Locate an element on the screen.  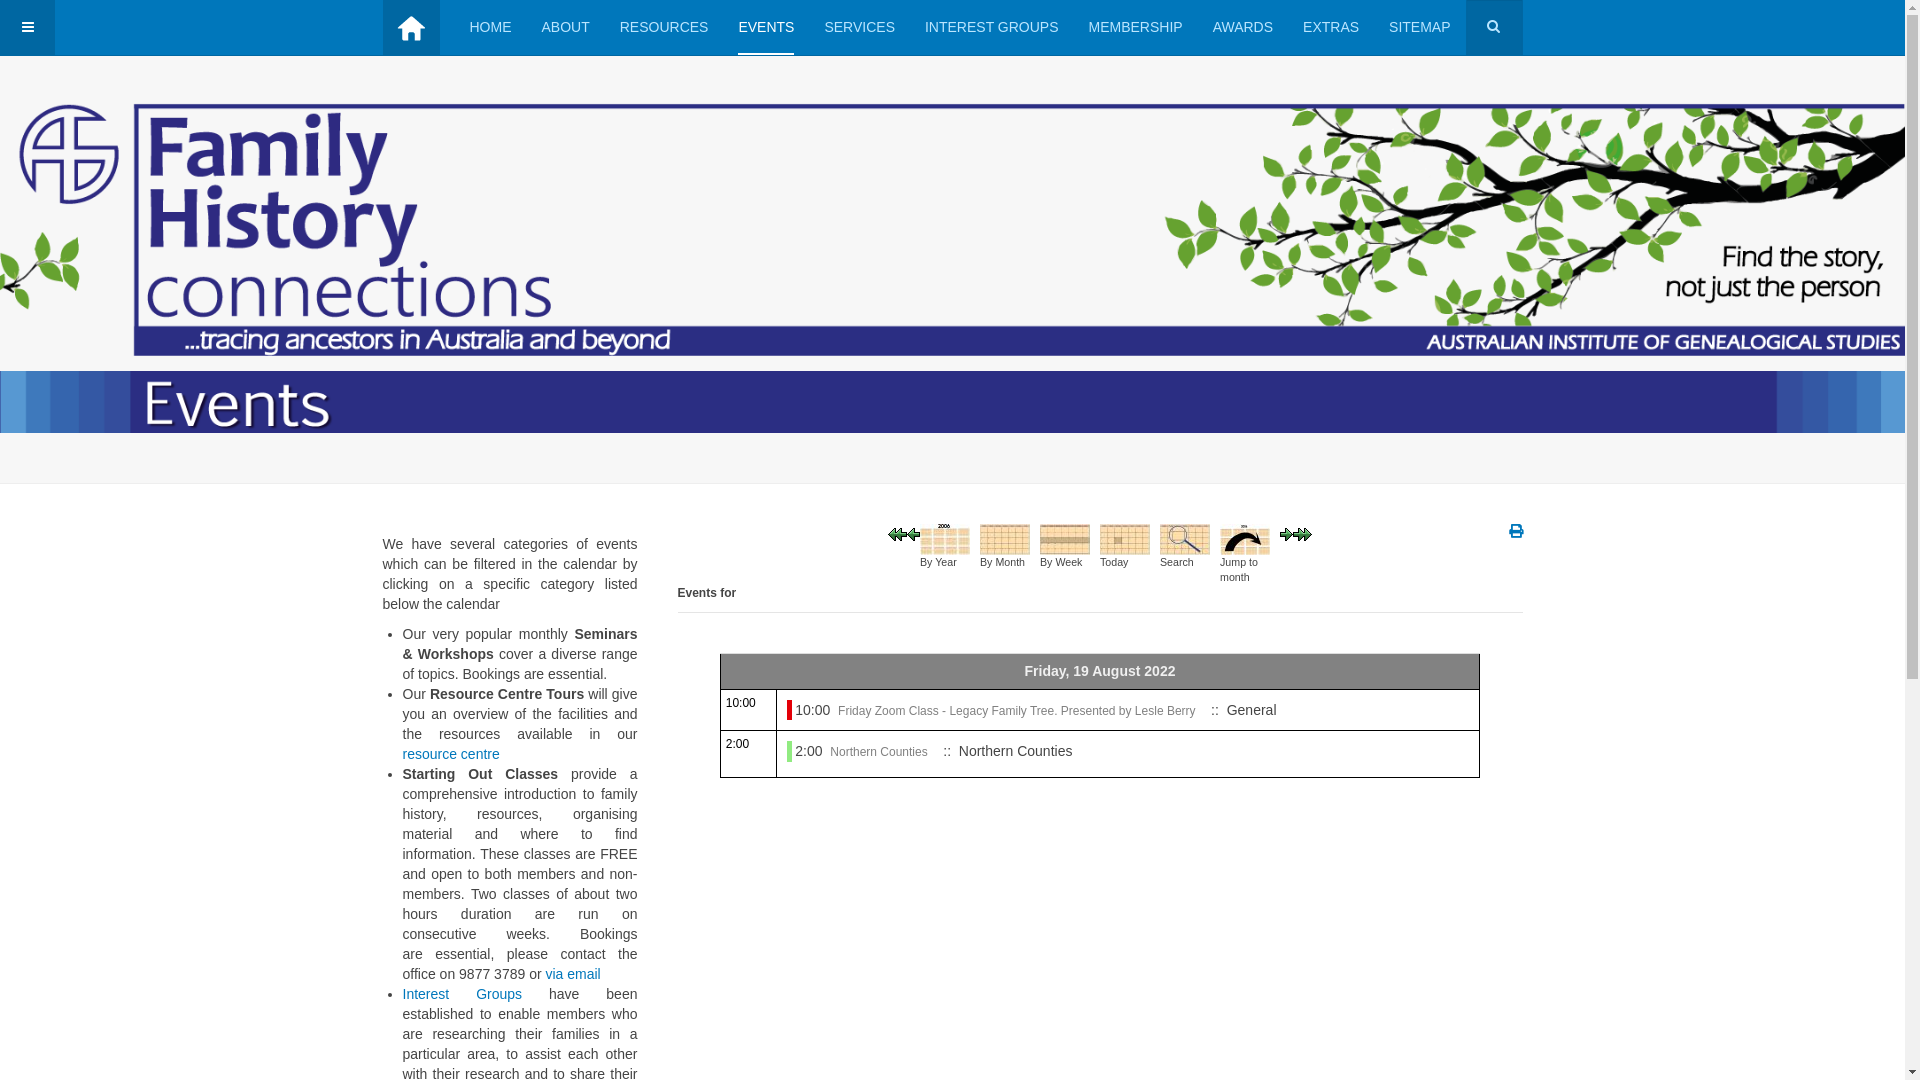
MEMBERSHIP is located at coordinates (1136, 28).